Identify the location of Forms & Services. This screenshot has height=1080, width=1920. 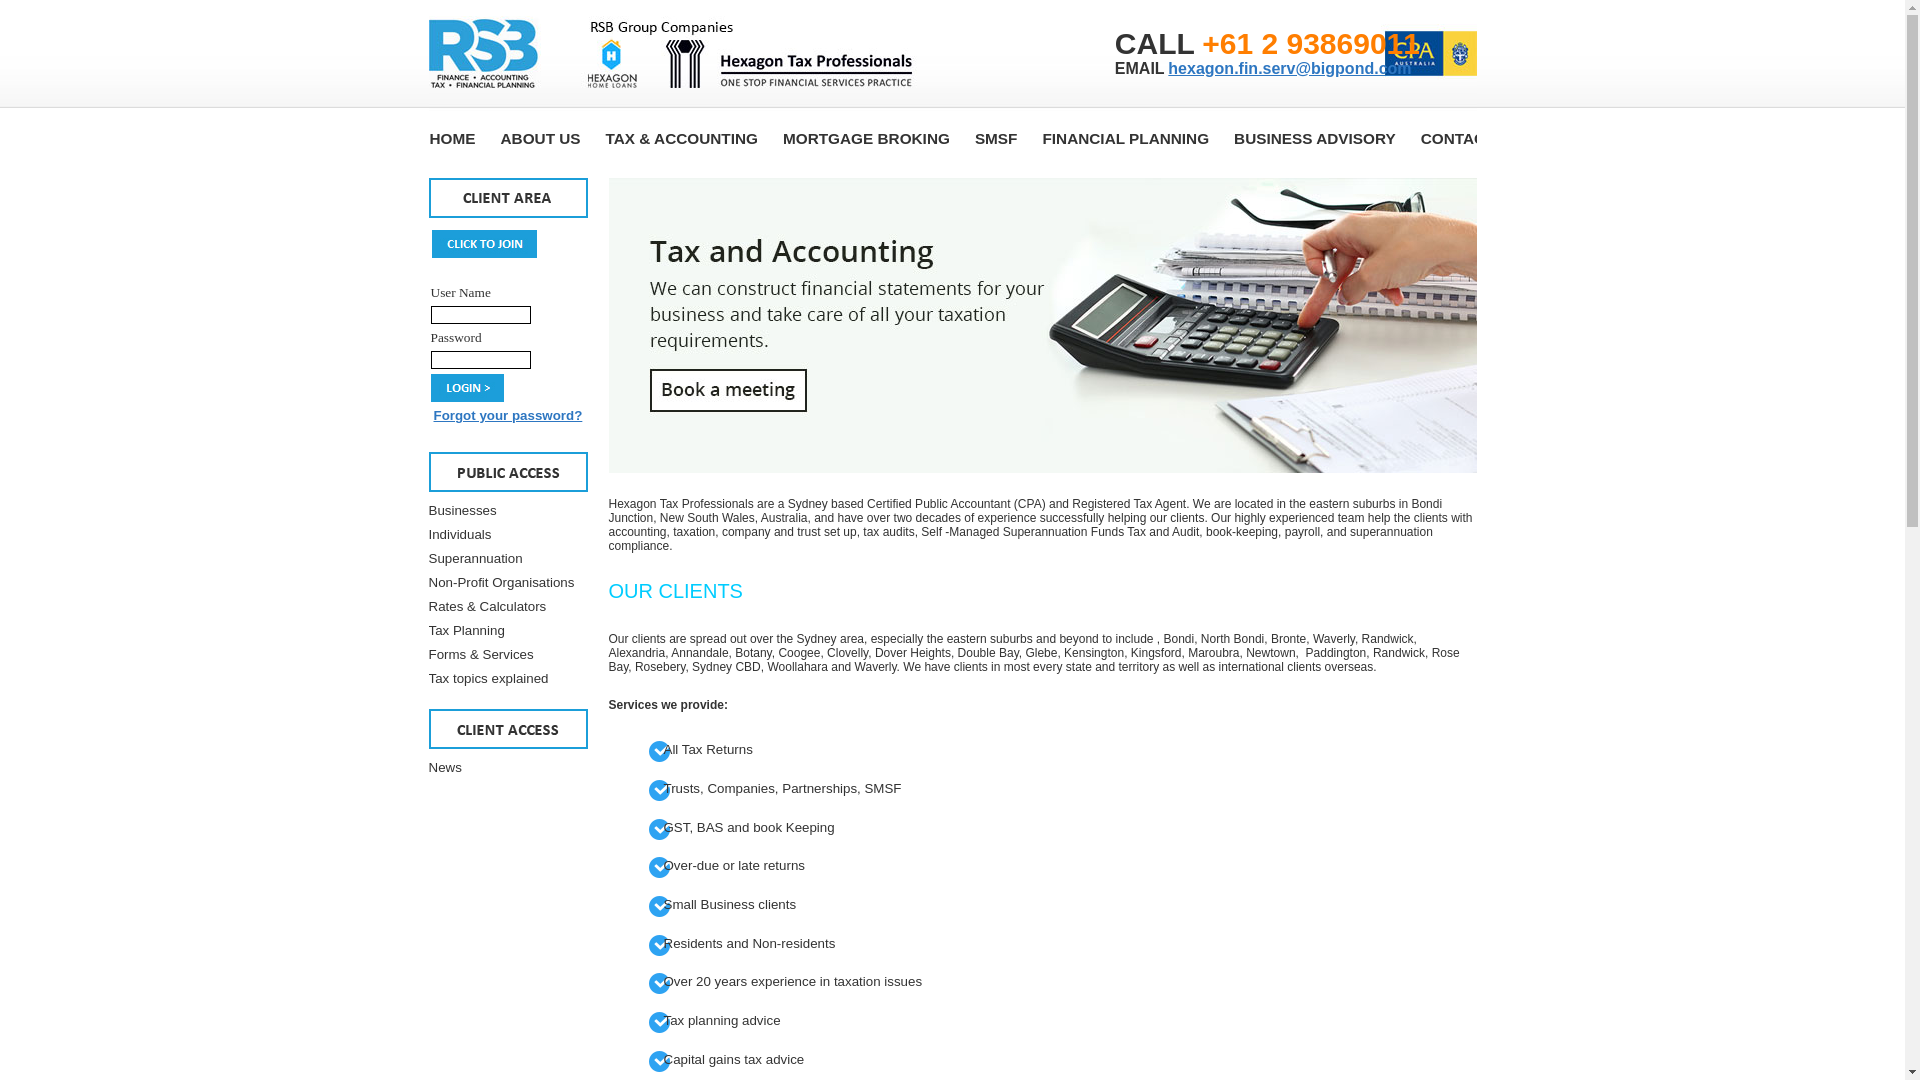
(480, 654).